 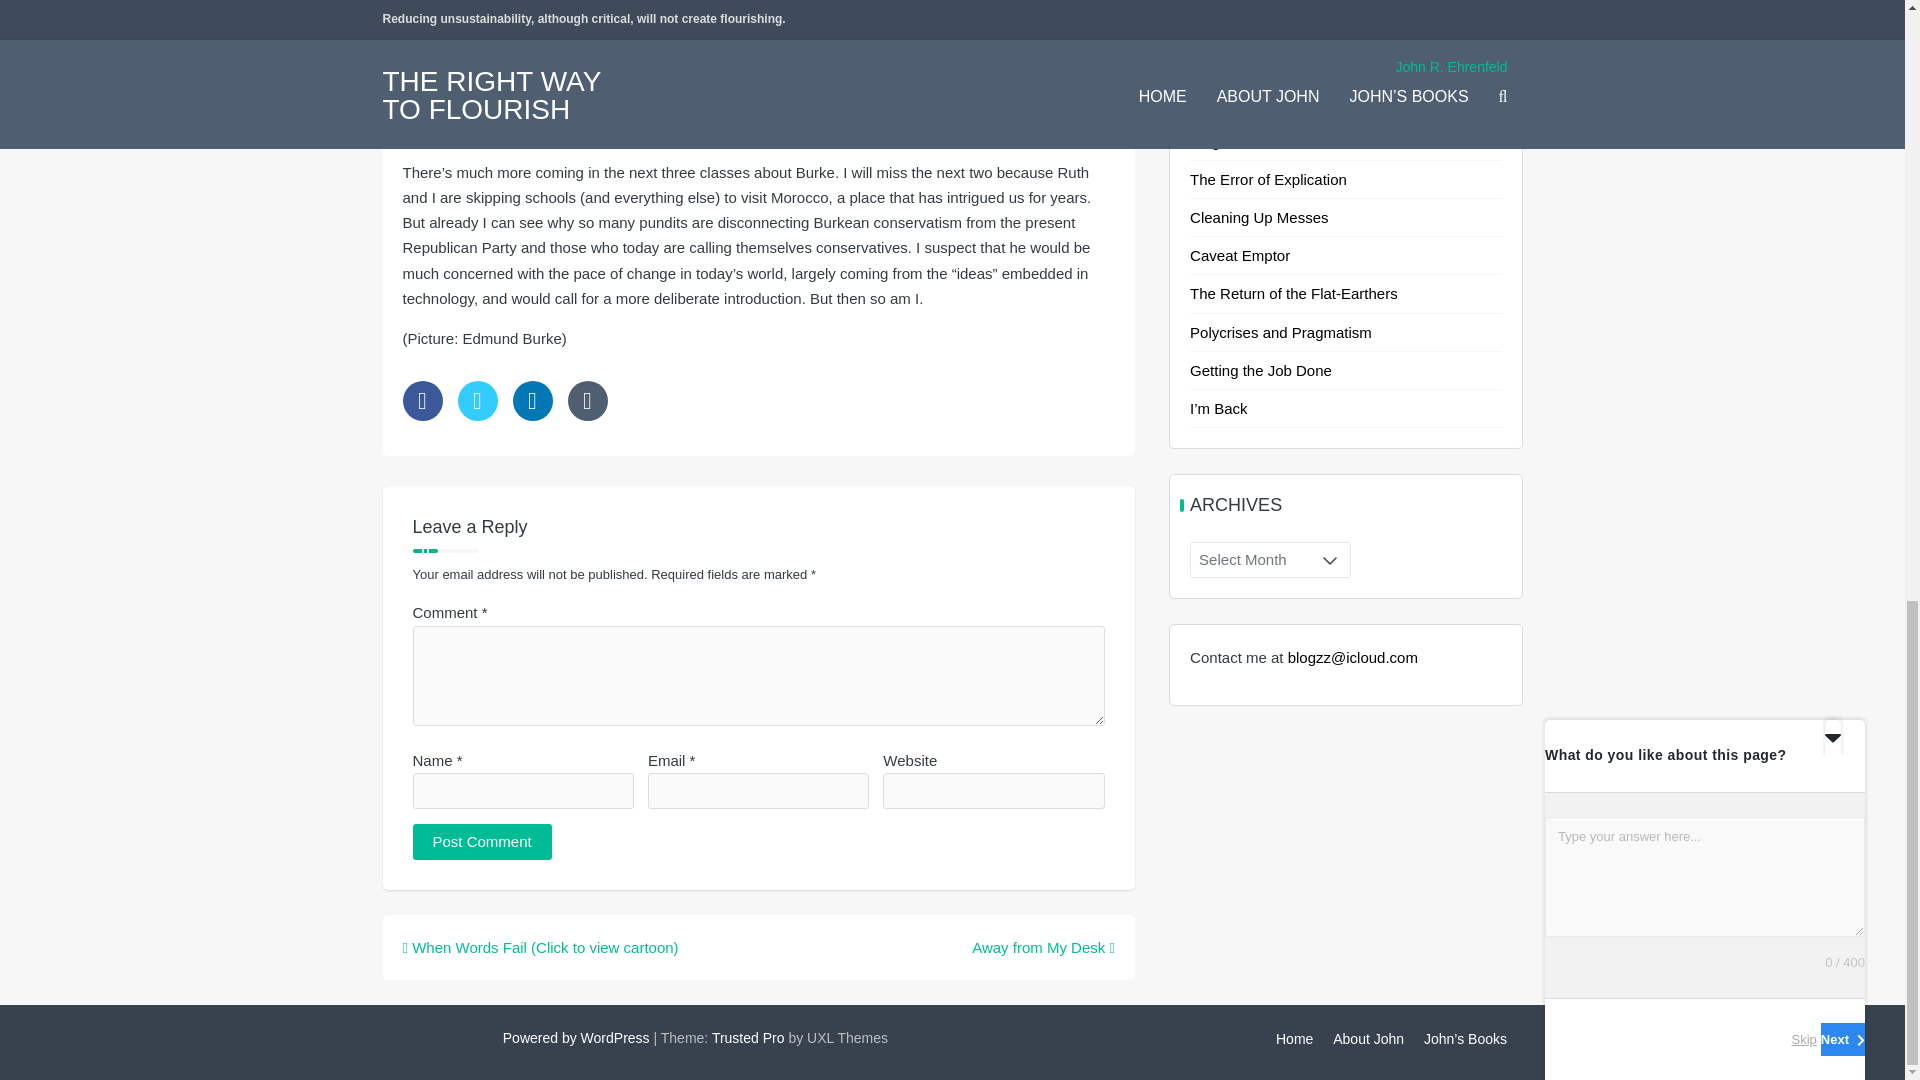 What do you see at coordinates (1259, 217) in the screenshot?
I see `Cleaning Up Messes` at bounding box center [1259, 217].